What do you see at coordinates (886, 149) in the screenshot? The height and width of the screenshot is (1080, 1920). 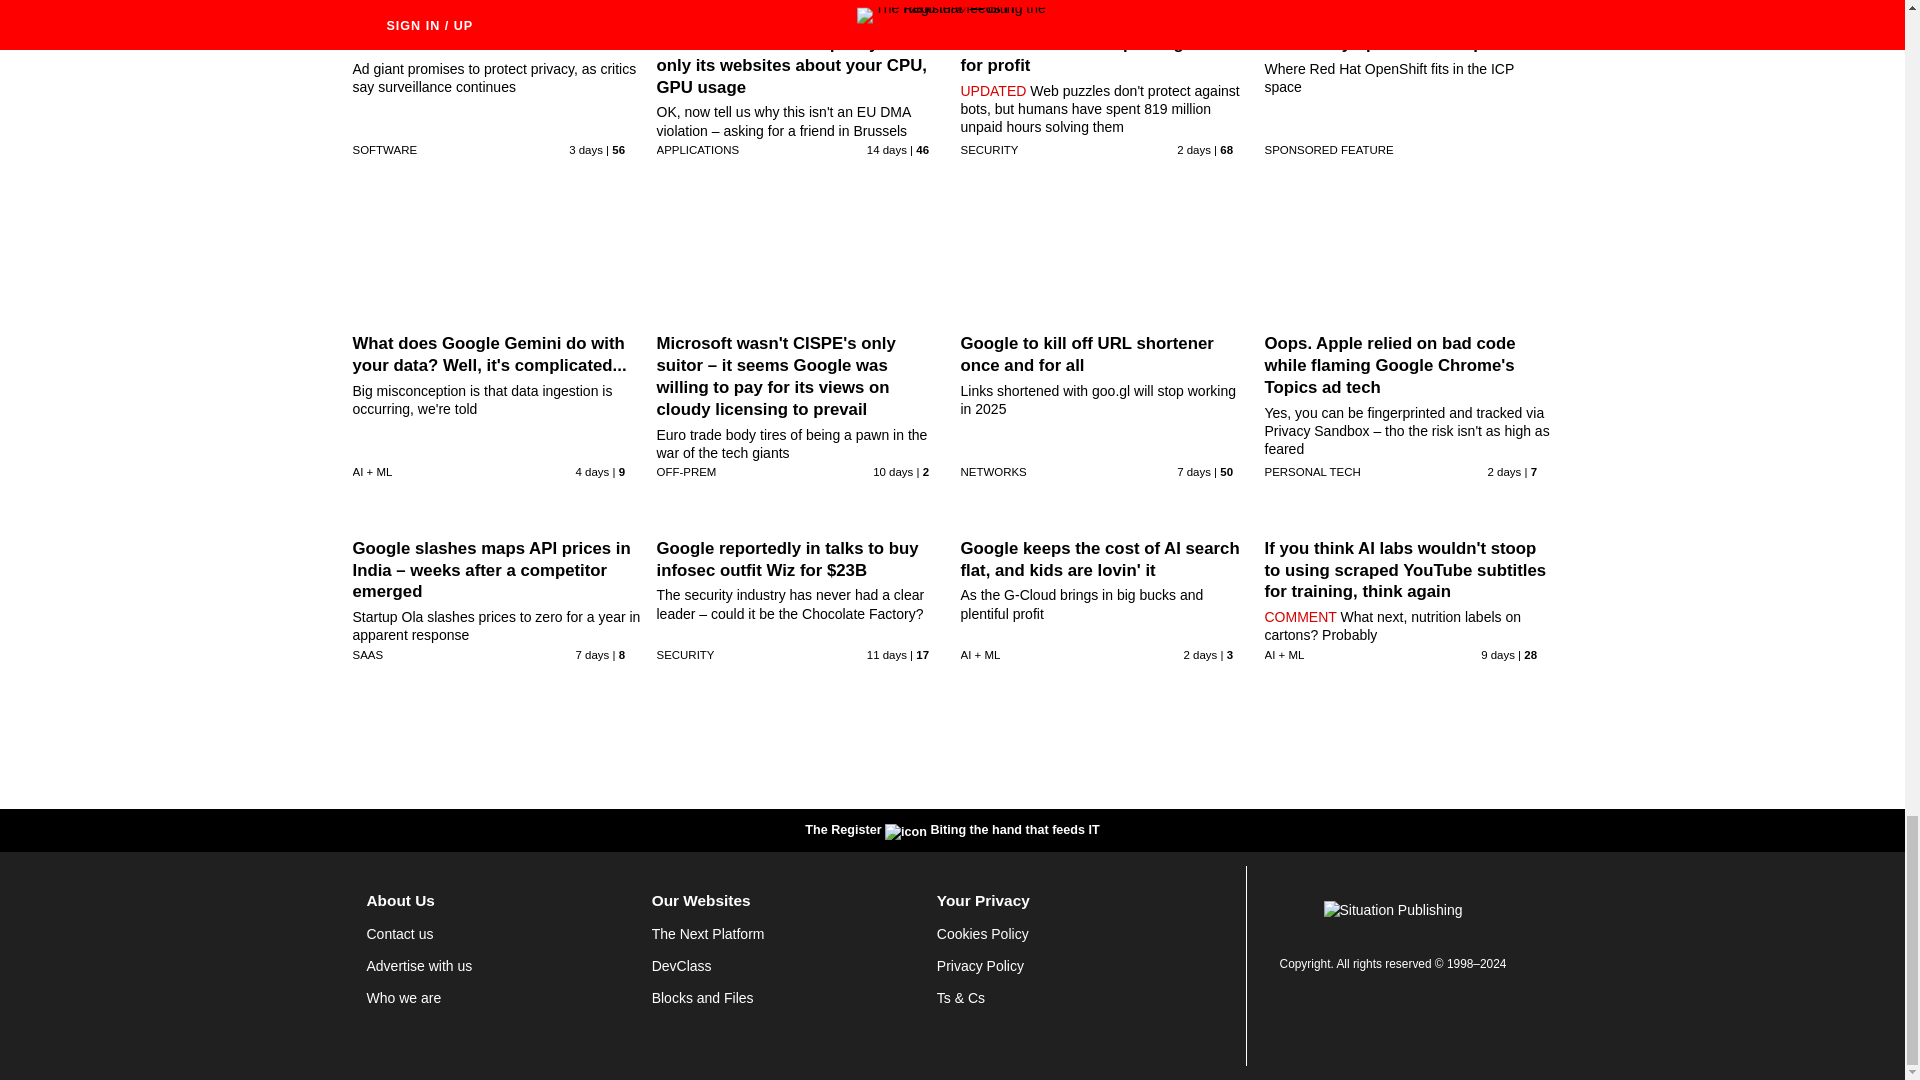 I see `12 Jul 2024 10:28` at bounding box center [886, 149].